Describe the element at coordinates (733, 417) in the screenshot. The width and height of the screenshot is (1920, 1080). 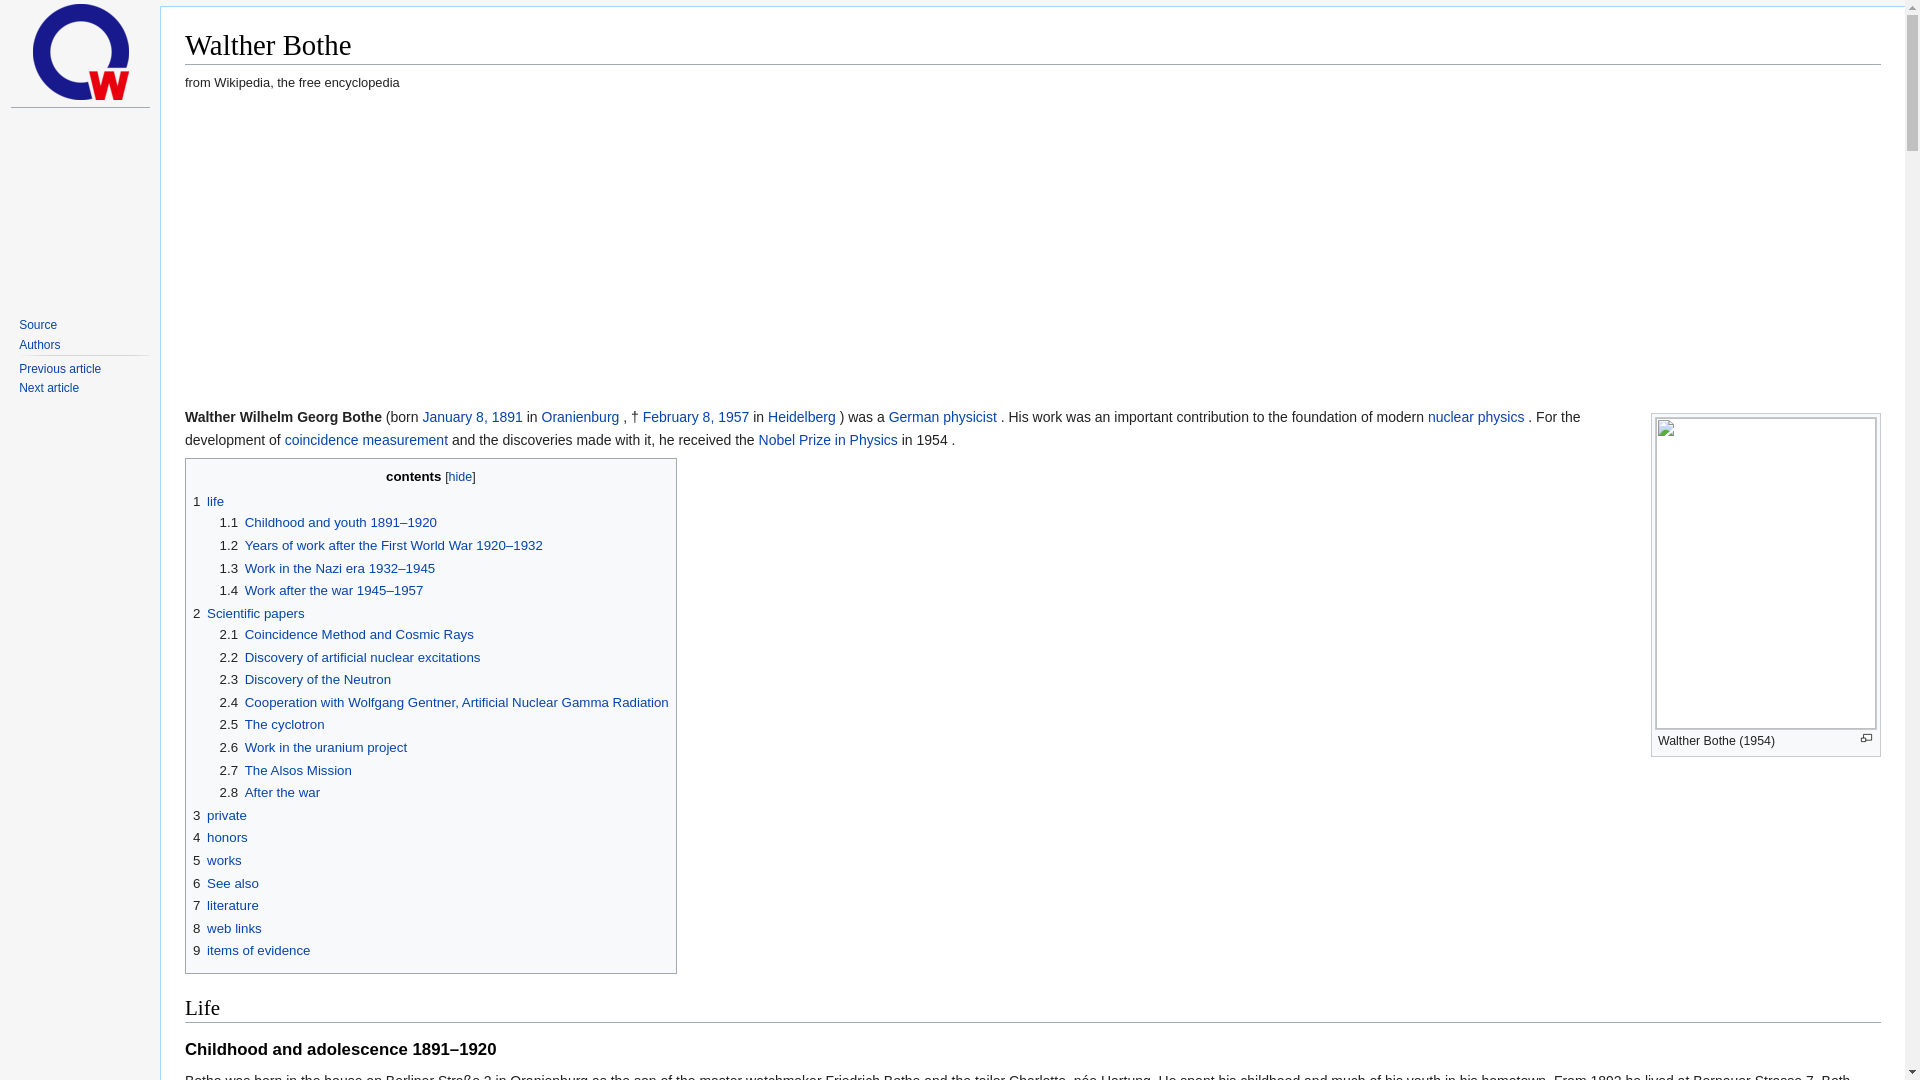
I see `1957` at that location.